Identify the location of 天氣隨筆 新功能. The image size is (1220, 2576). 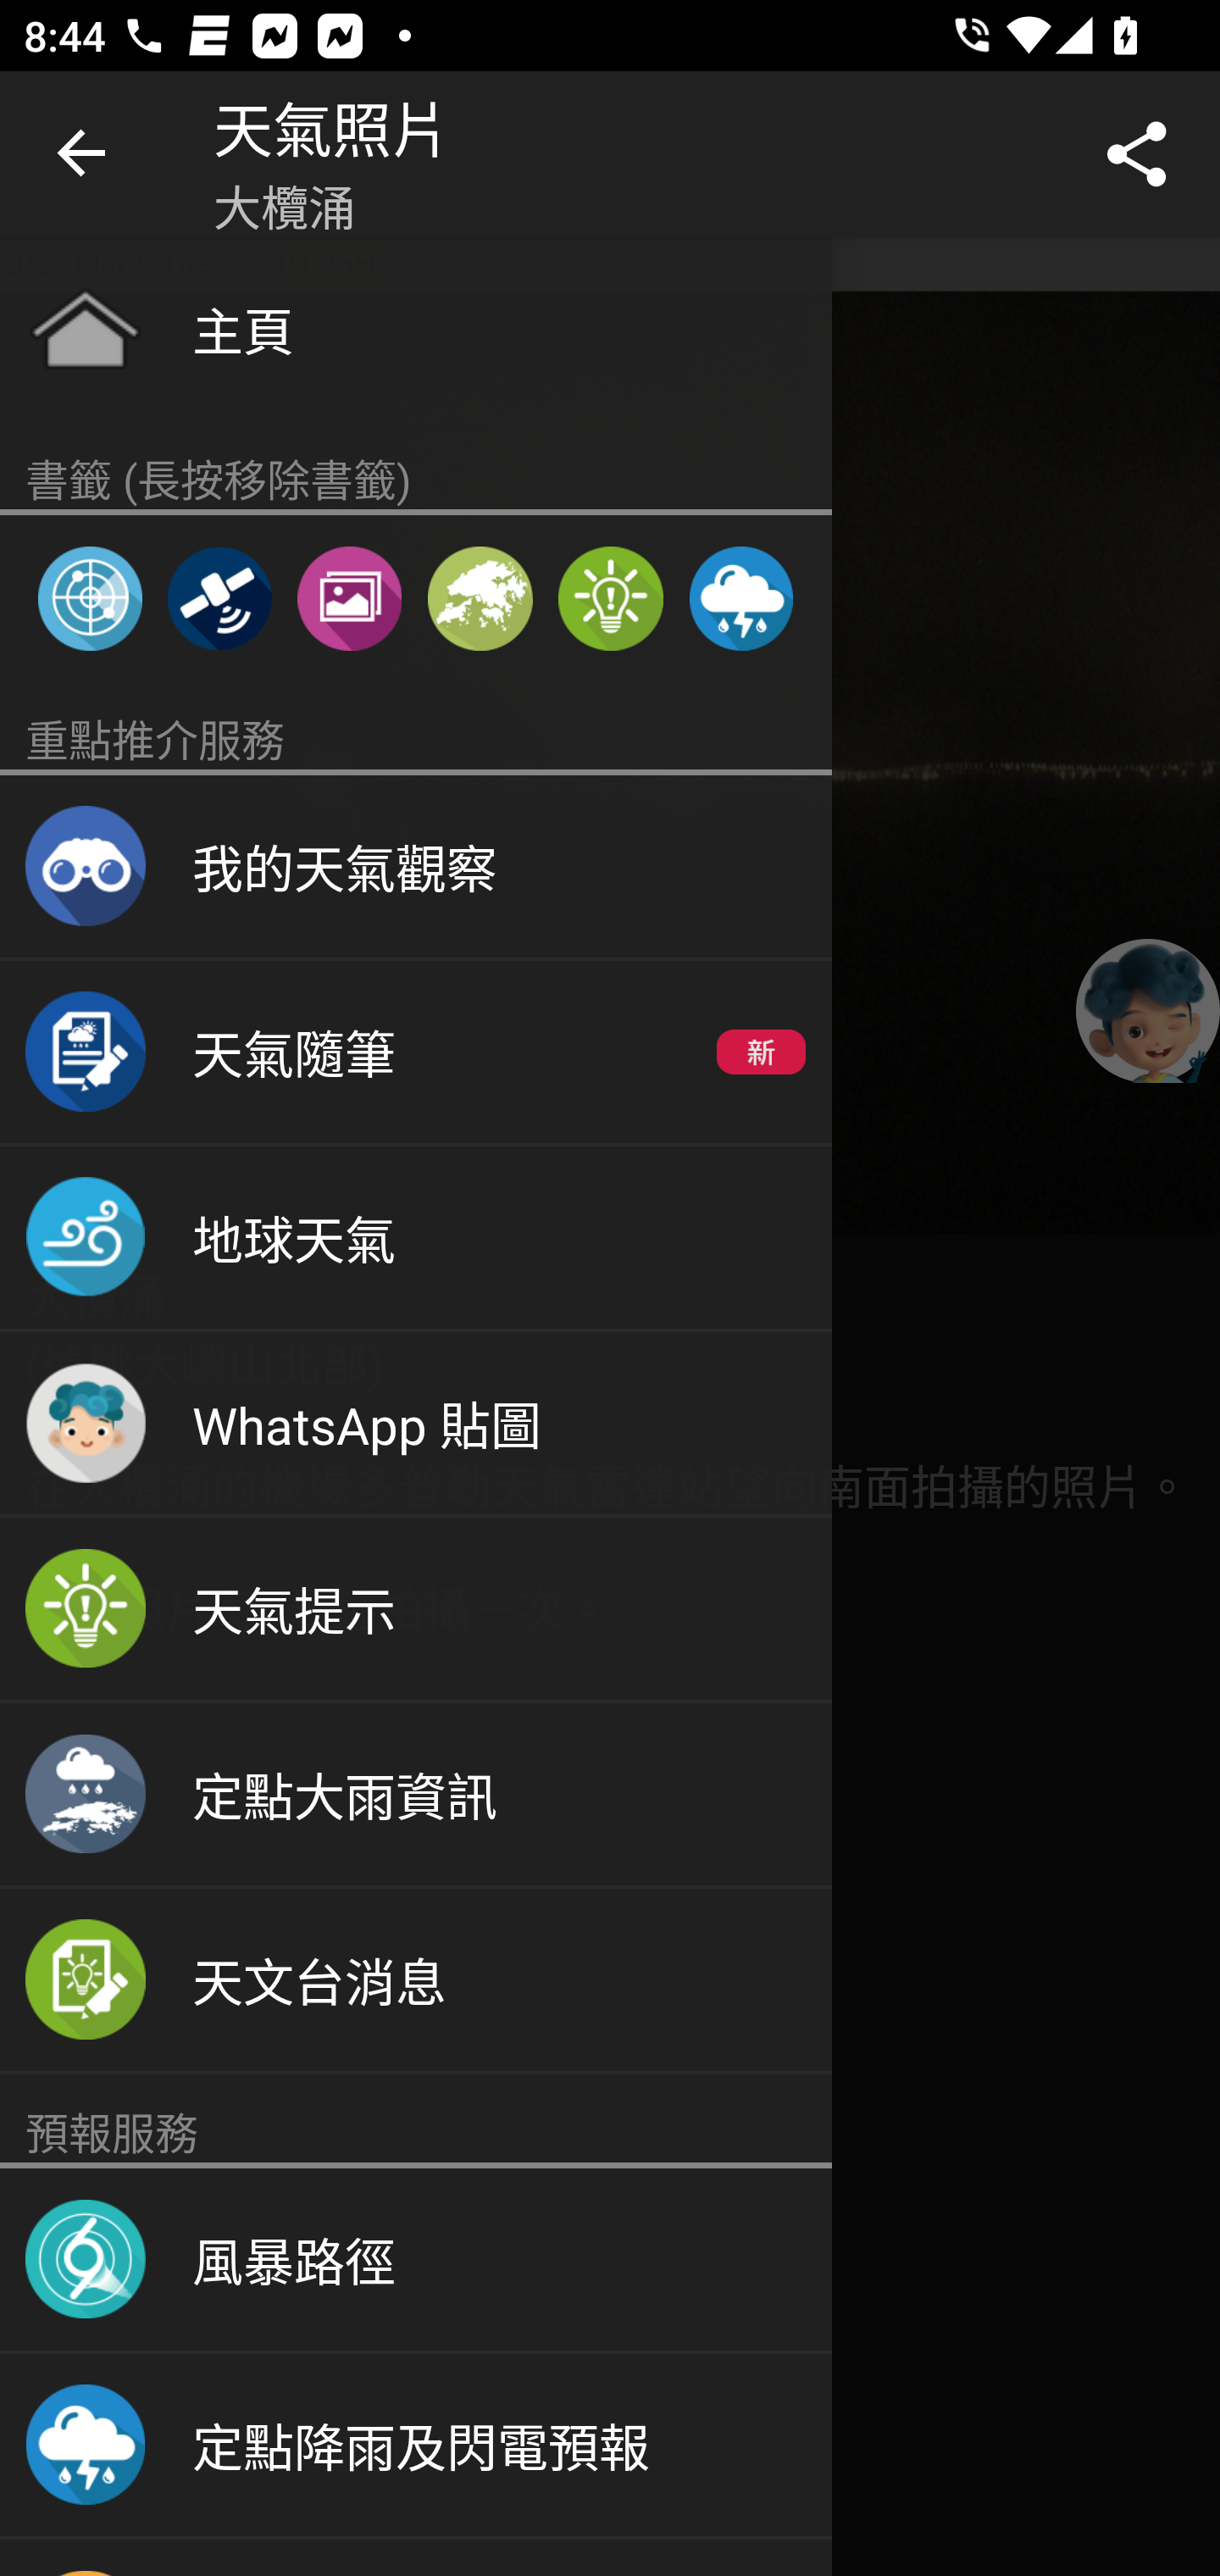
(416, 1052).